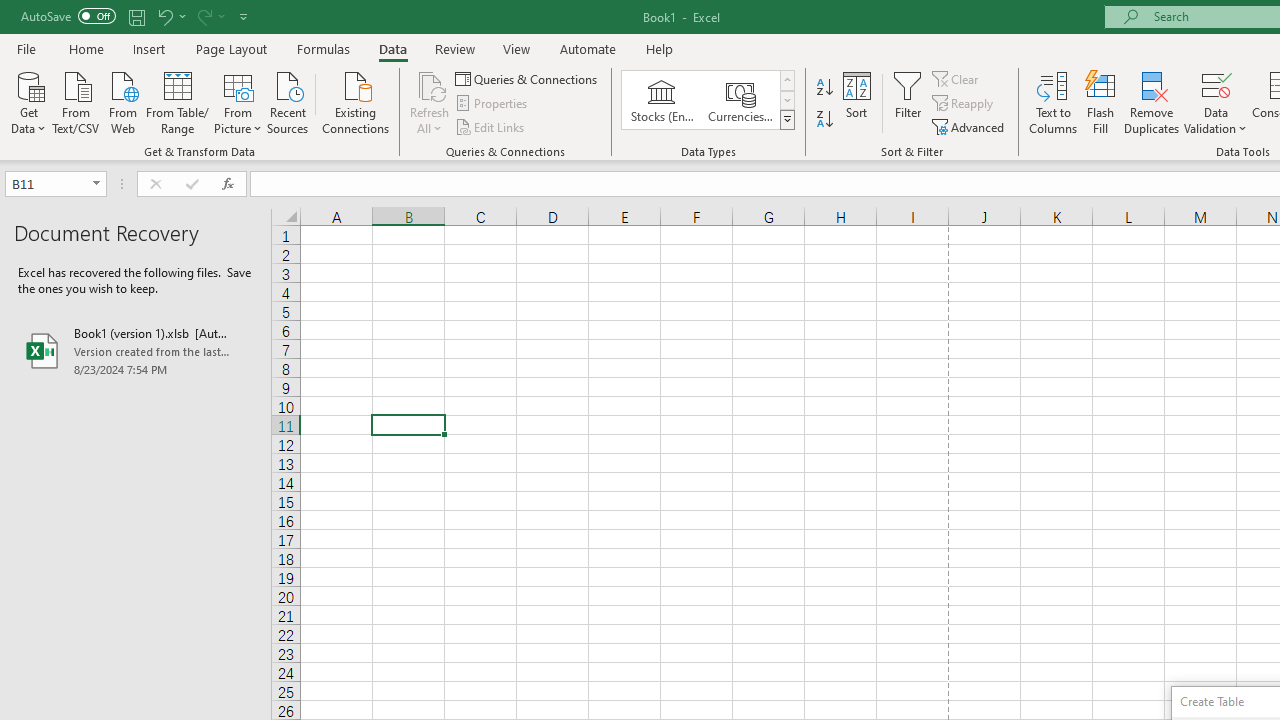  I want to click on Advanced..., so click(970, 126).